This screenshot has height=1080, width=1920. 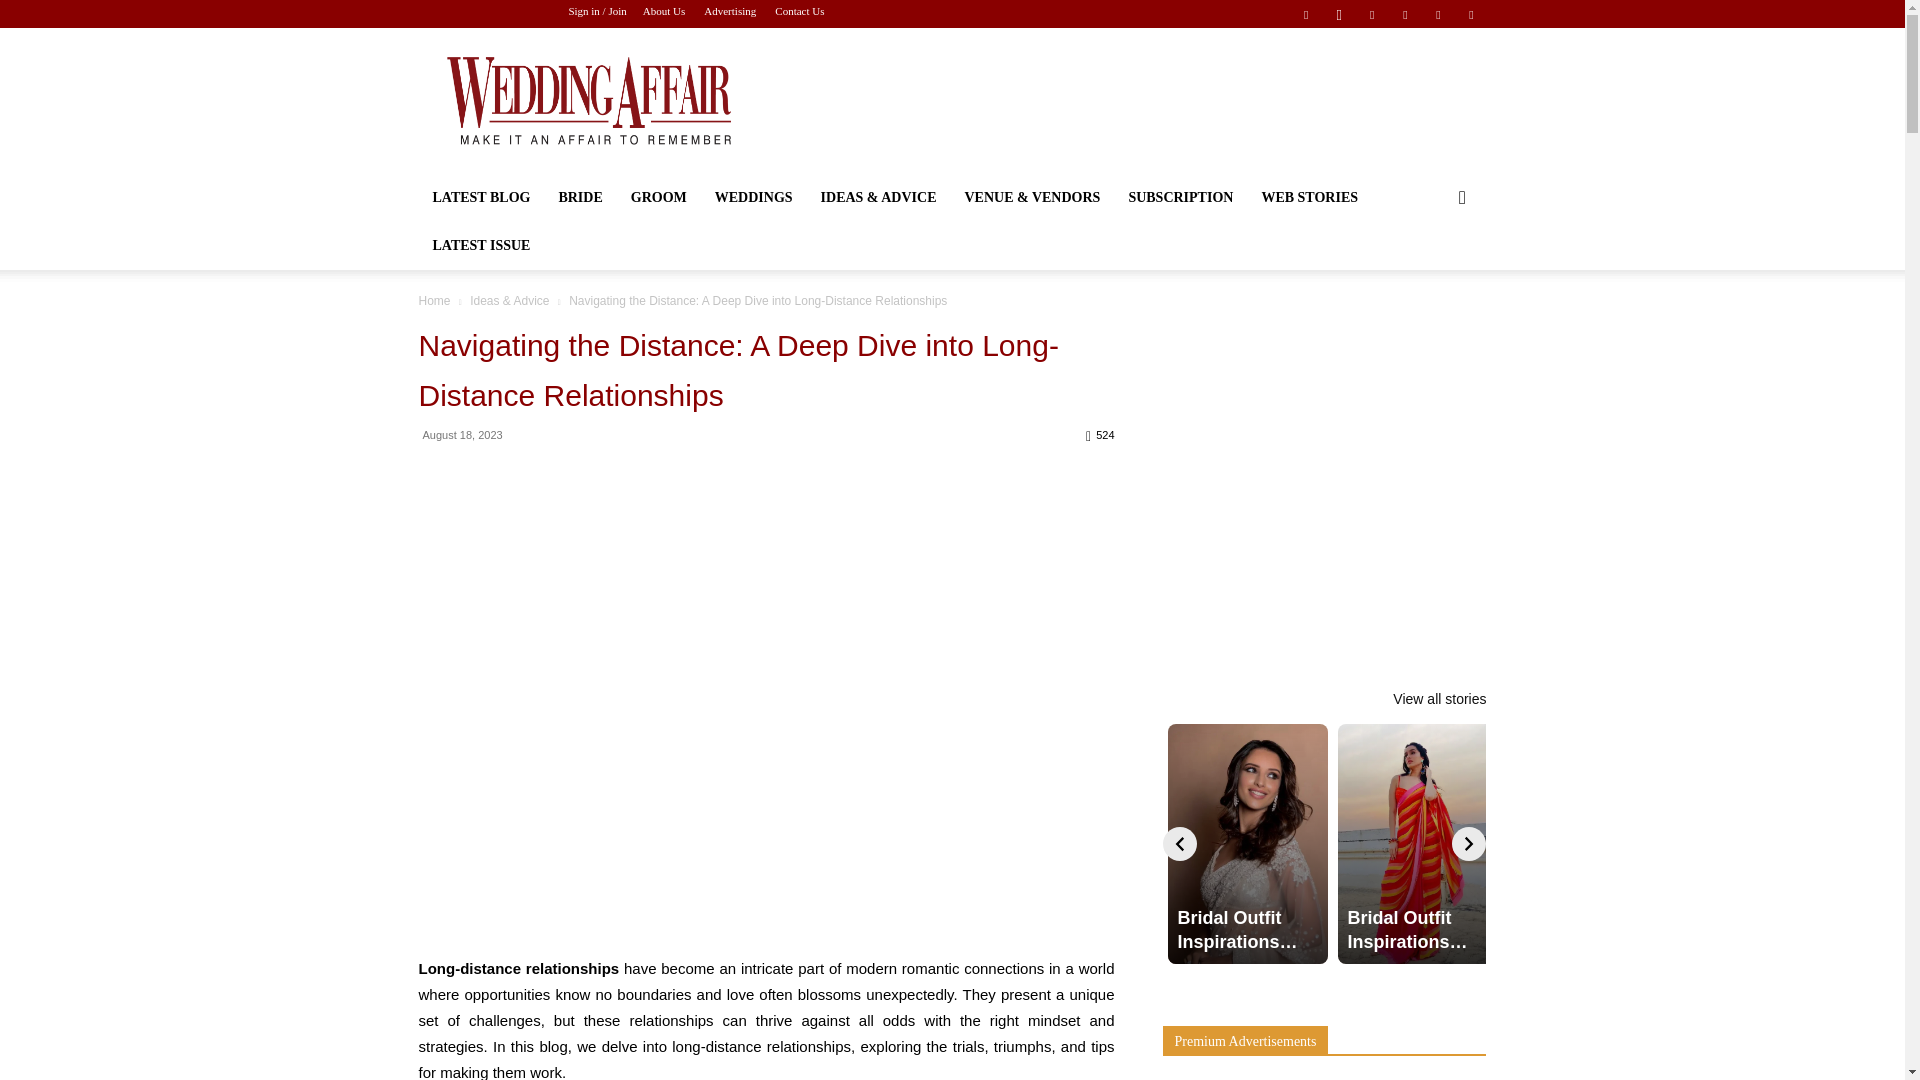 I want to click on Instagram, so click(x=1338, y=15).